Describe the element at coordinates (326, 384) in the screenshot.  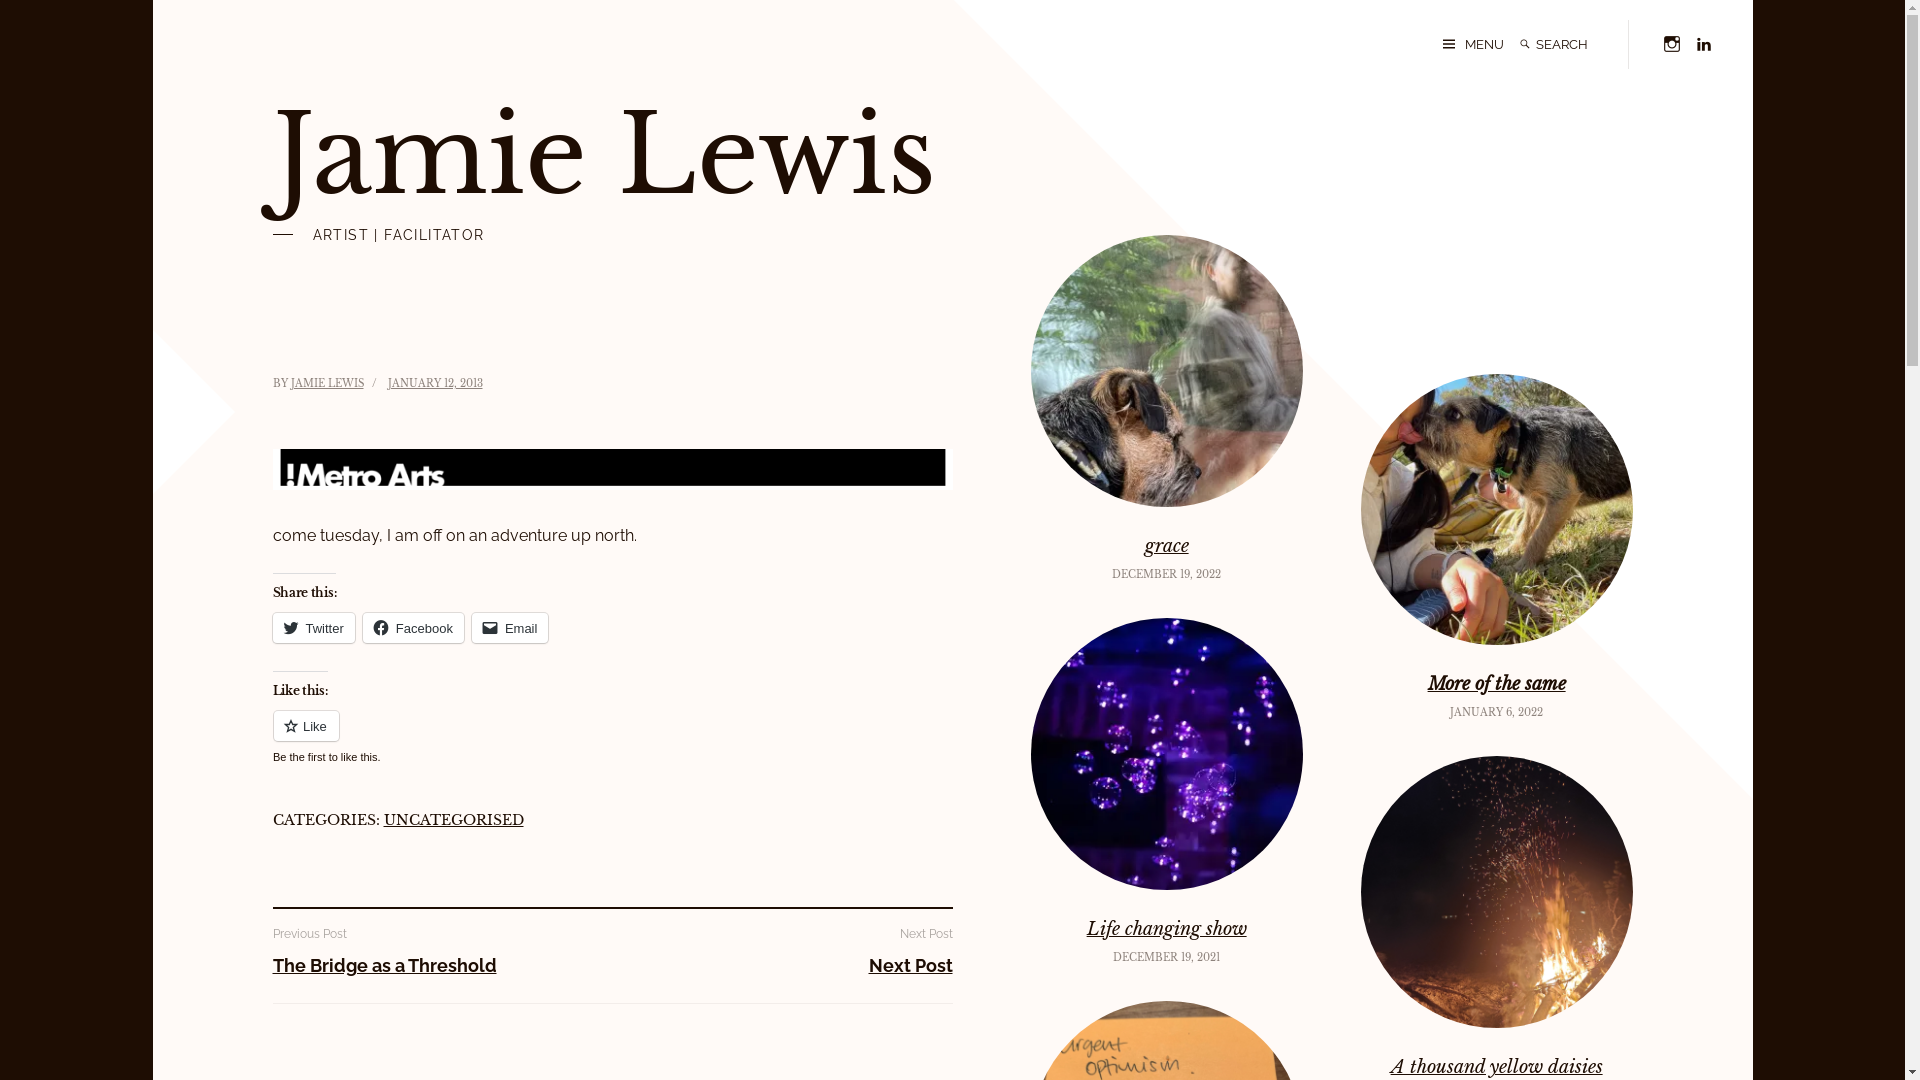
I see `JAMIE LEWIS` at that location.